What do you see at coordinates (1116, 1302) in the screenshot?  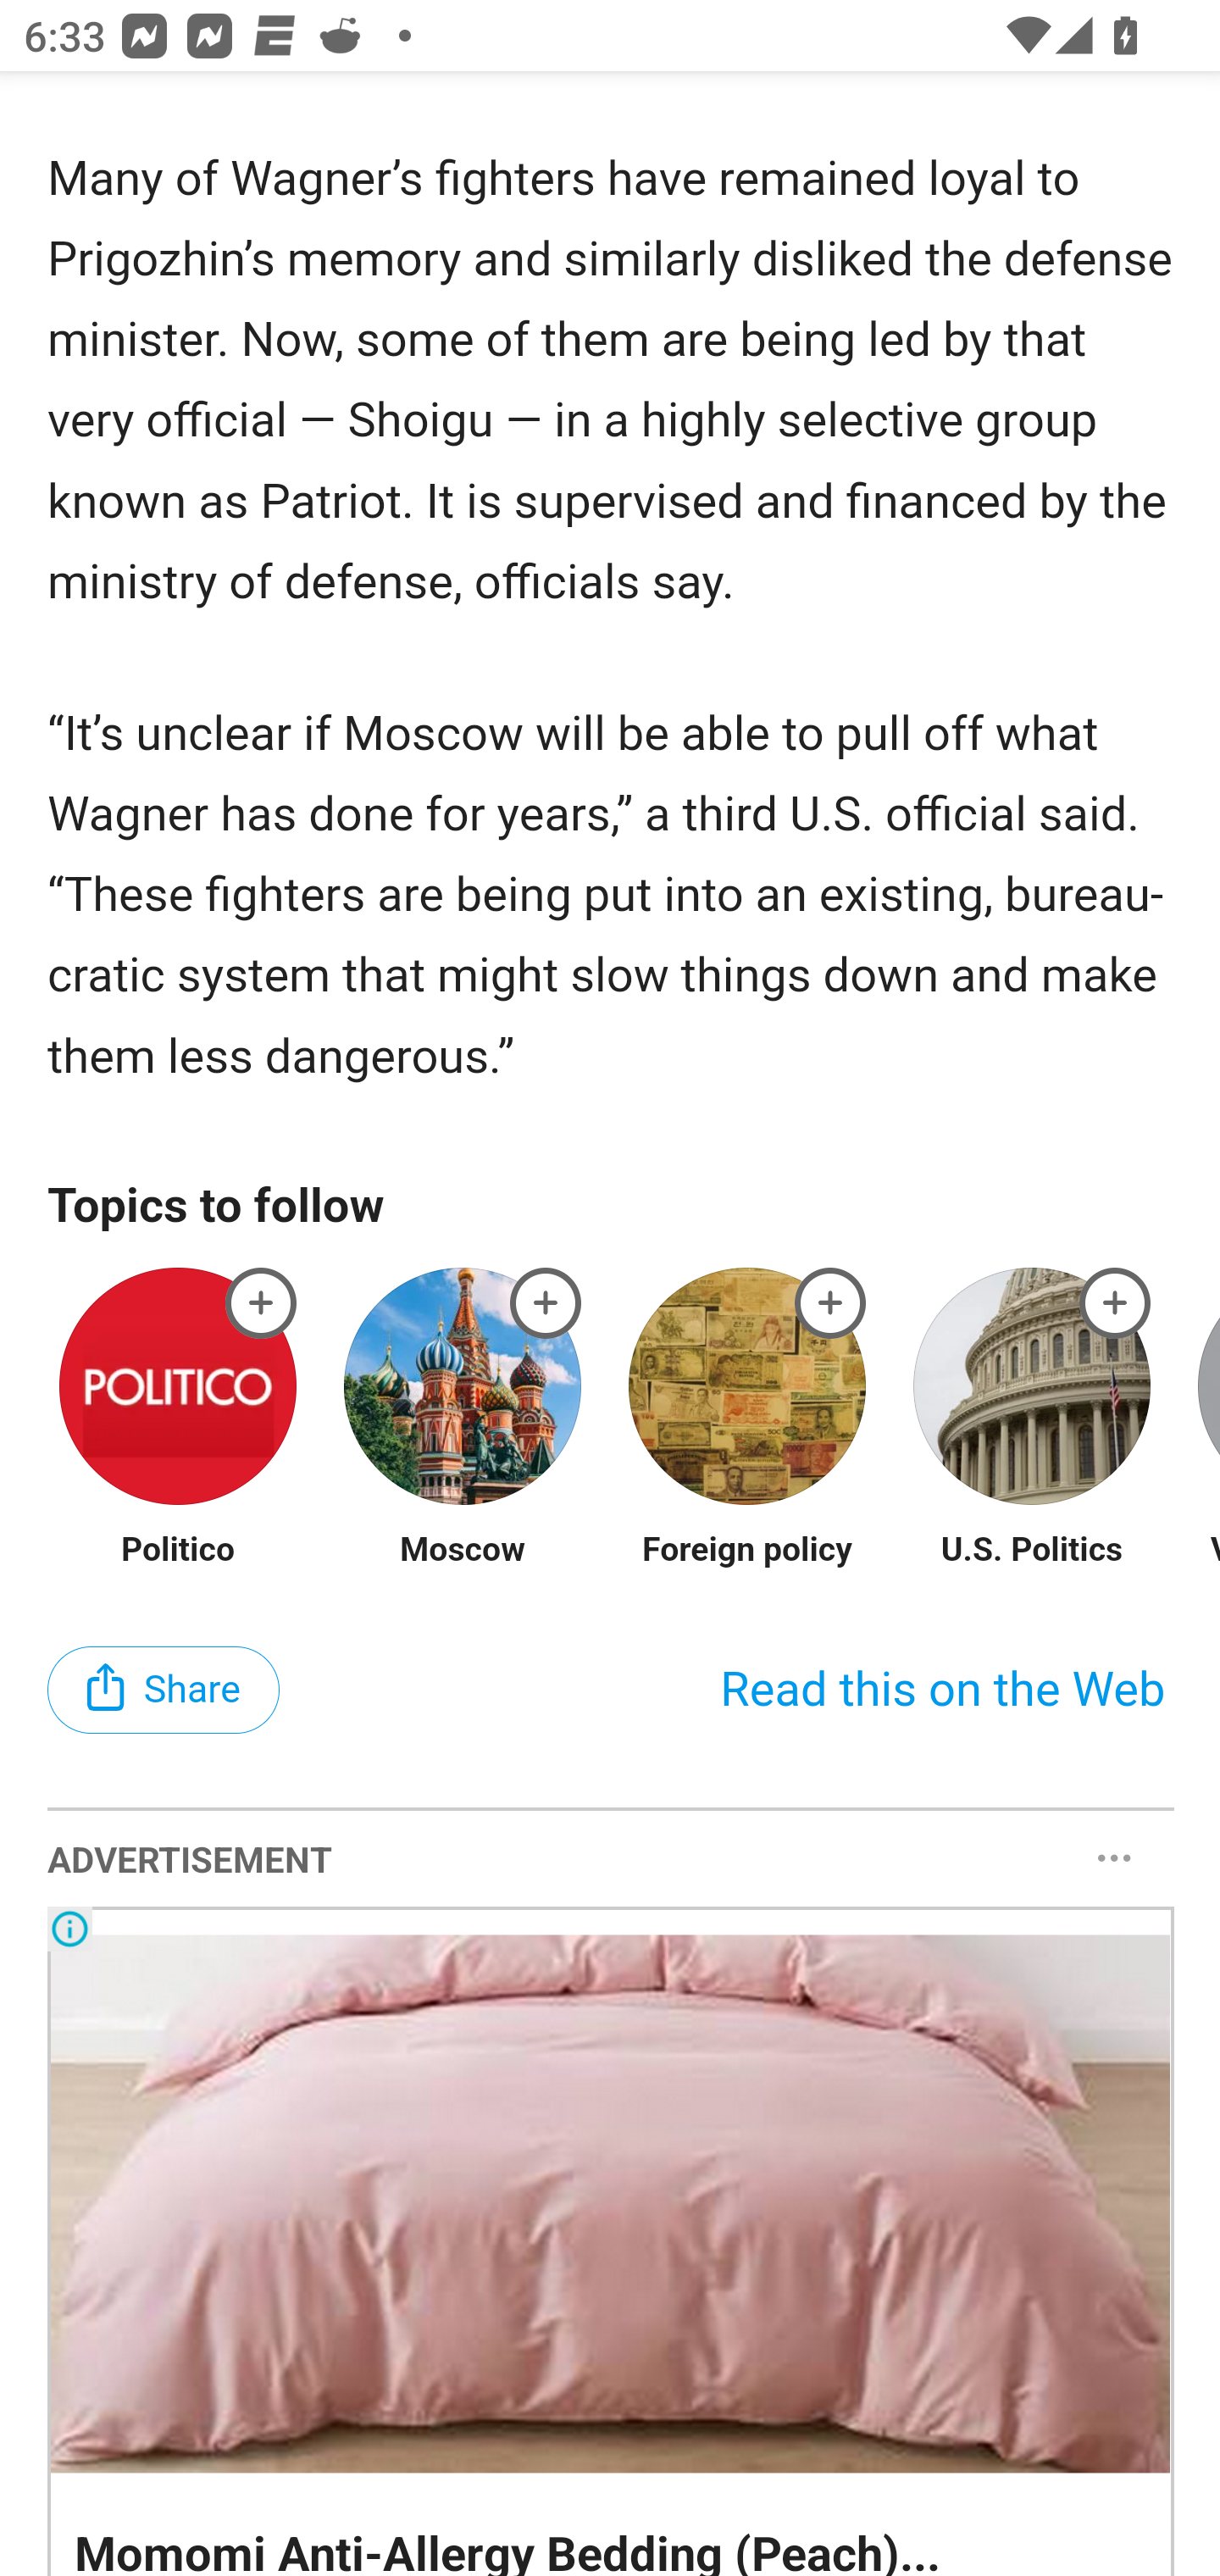 I see `wagner-fighters-russia-africa-00154595` at bounding box center [1116, 1302].